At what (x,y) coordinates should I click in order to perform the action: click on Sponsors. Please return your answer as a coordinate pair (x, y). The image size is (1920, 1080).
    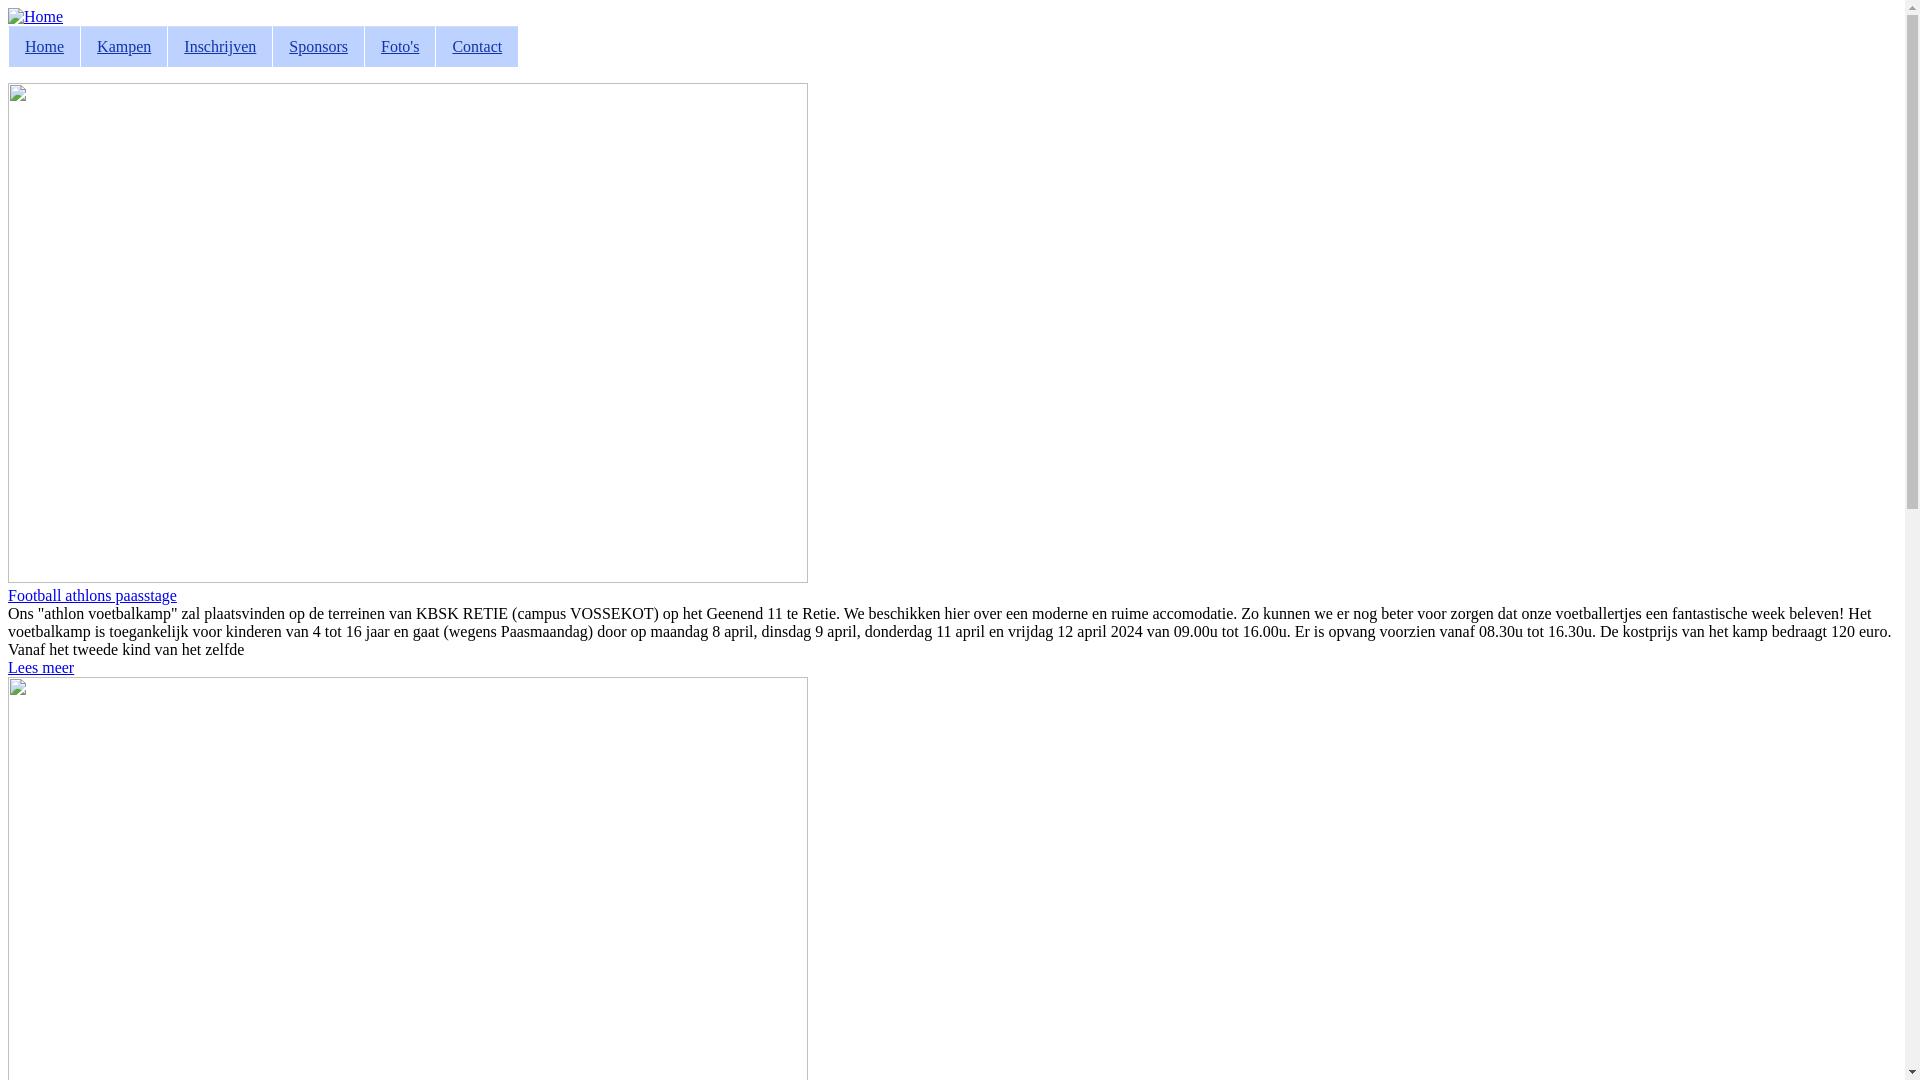
    Looking at the image, I should click on (318, 46).